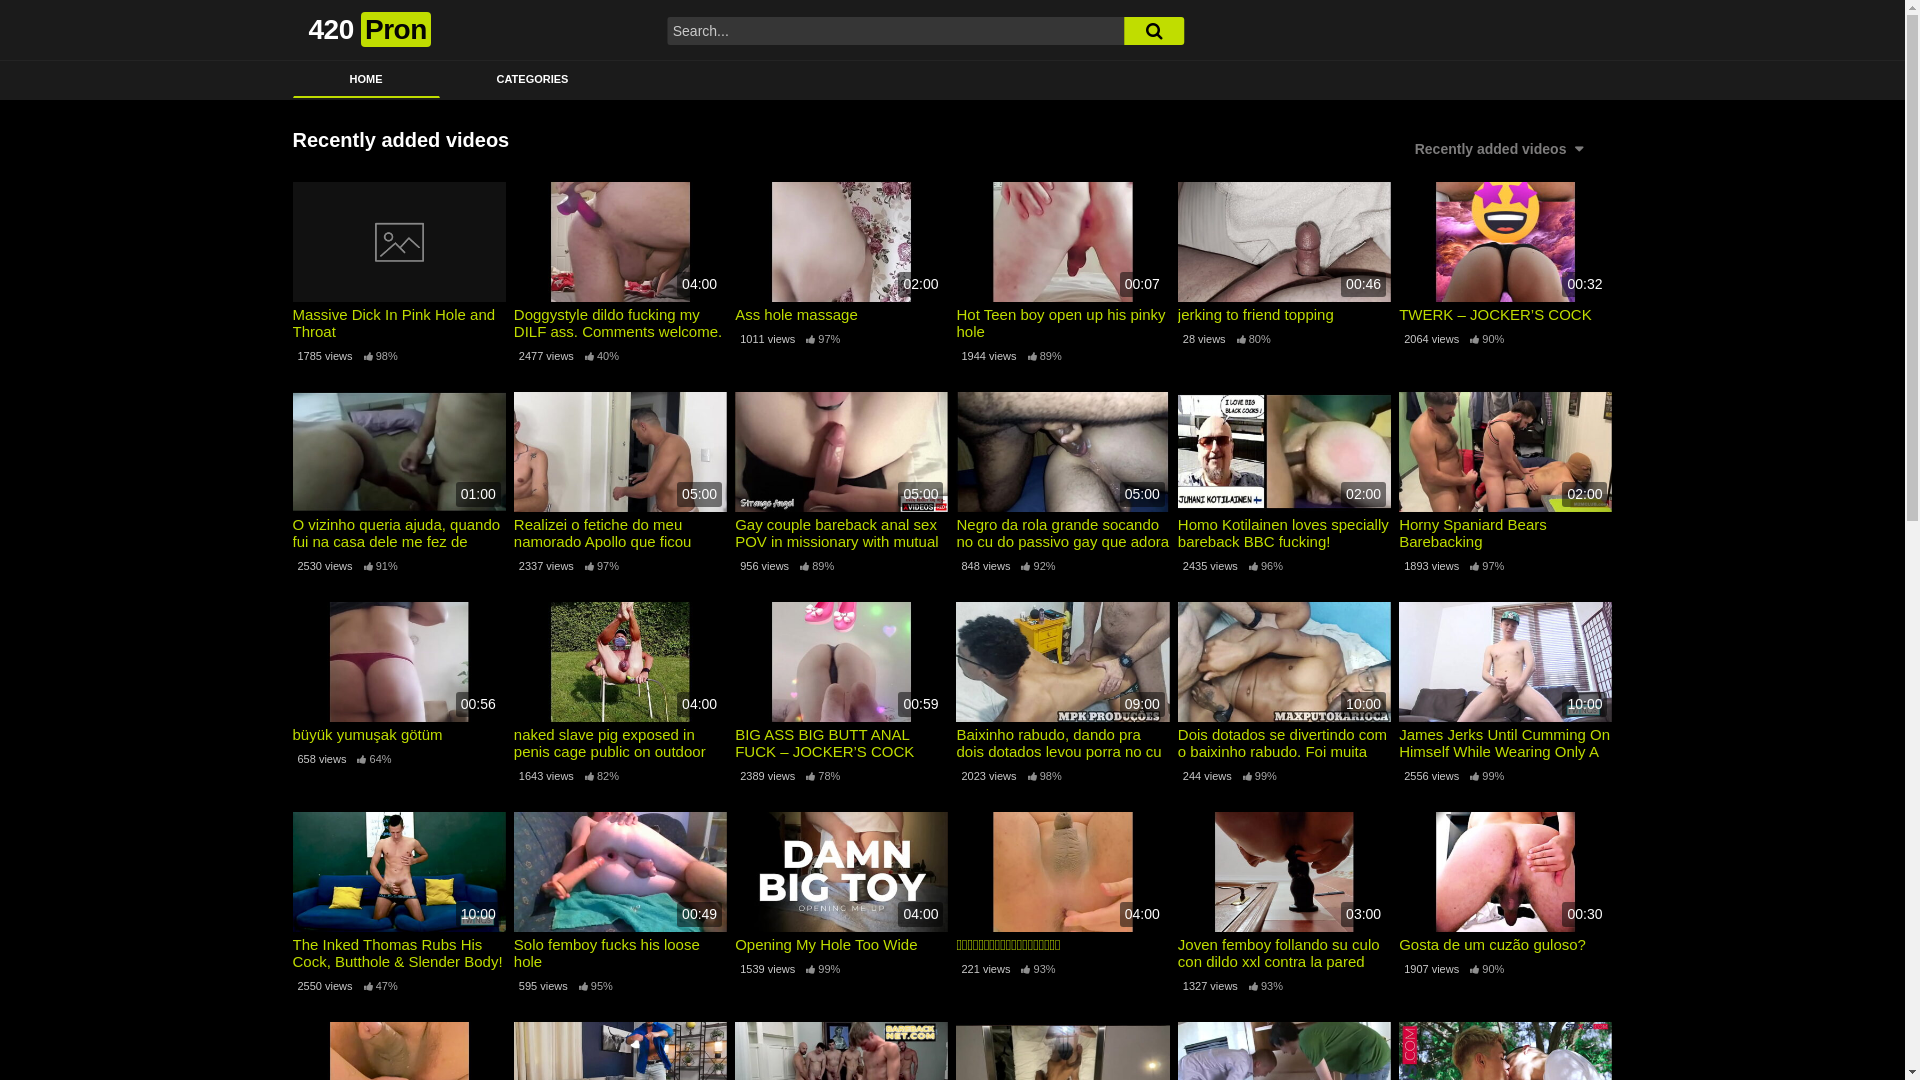 The width and height of the screenshot is (1920, 1080). I want to click on 00:07, so click(1062, 242).